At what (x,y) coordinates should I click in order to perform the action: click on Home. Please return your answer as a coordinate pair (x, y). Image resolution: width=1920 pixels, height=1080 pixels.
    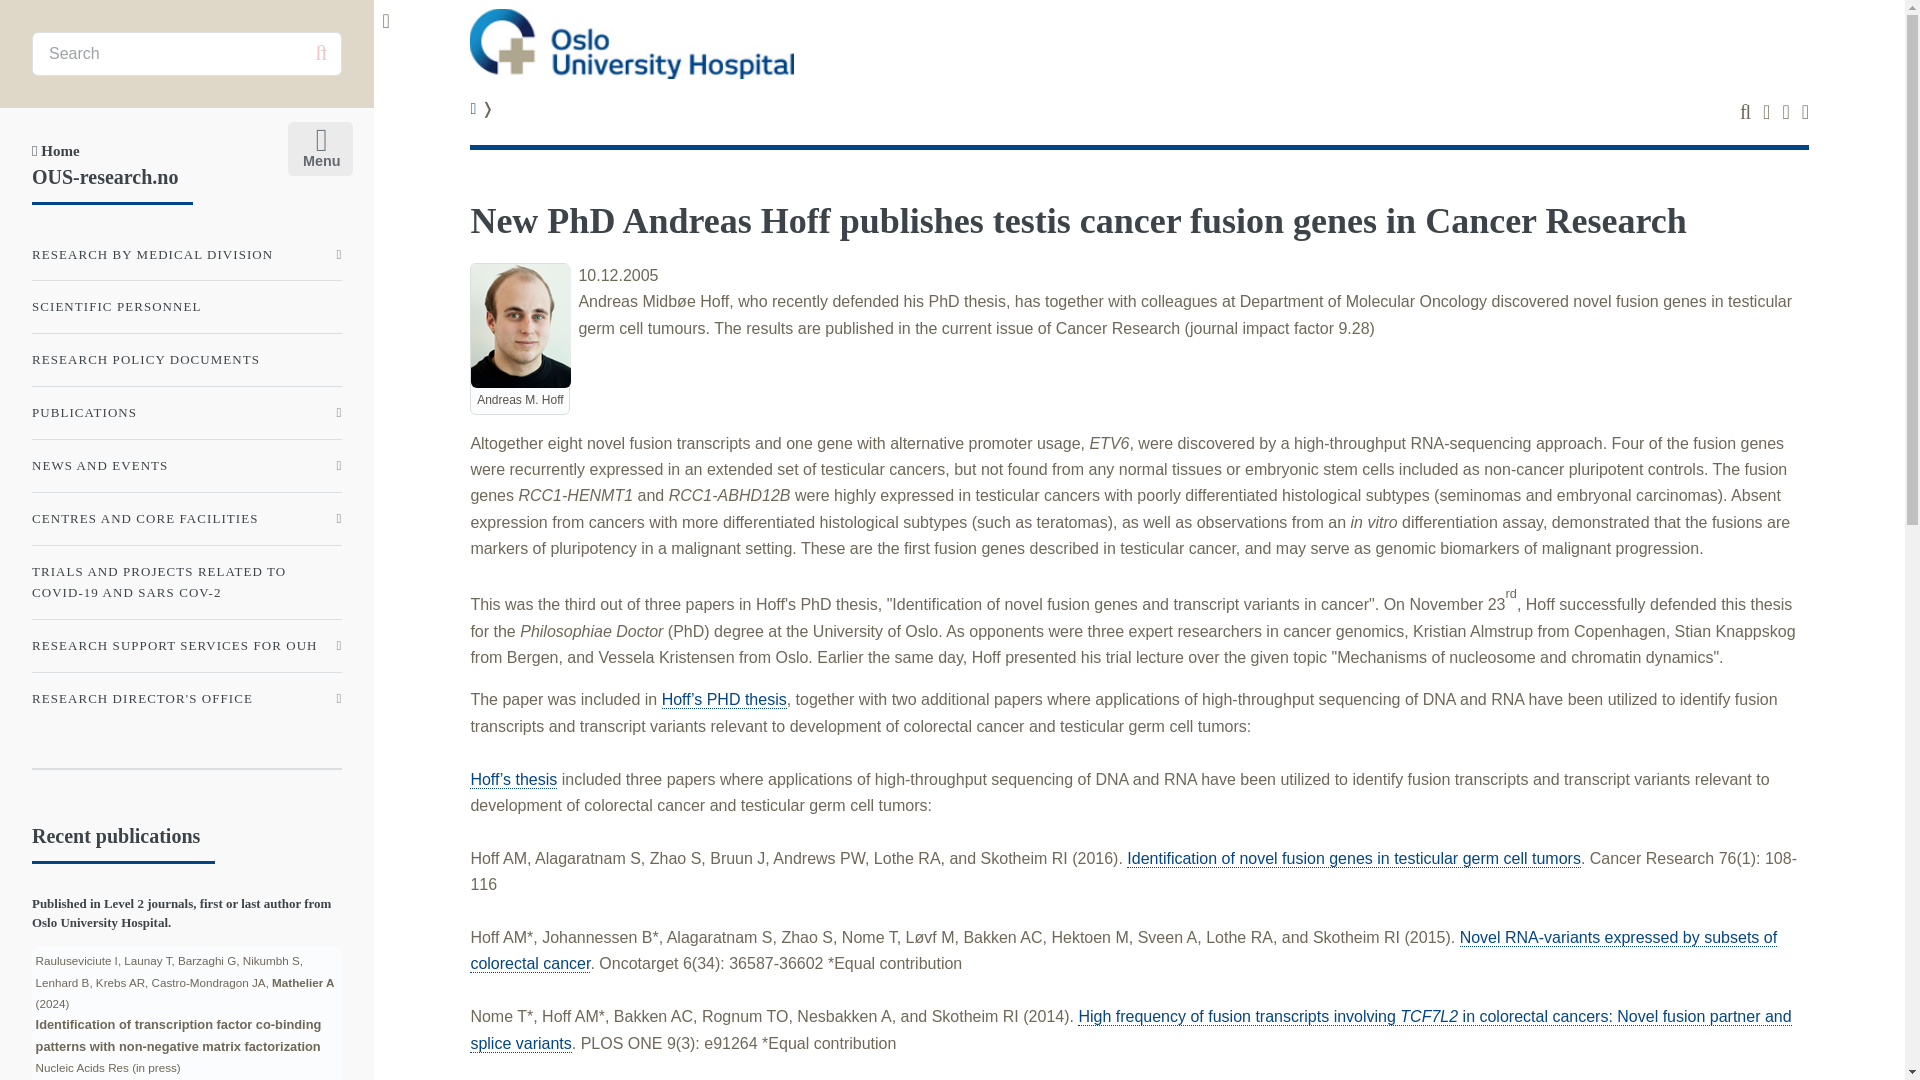
    Looking at the image, I should click on (56, 150).